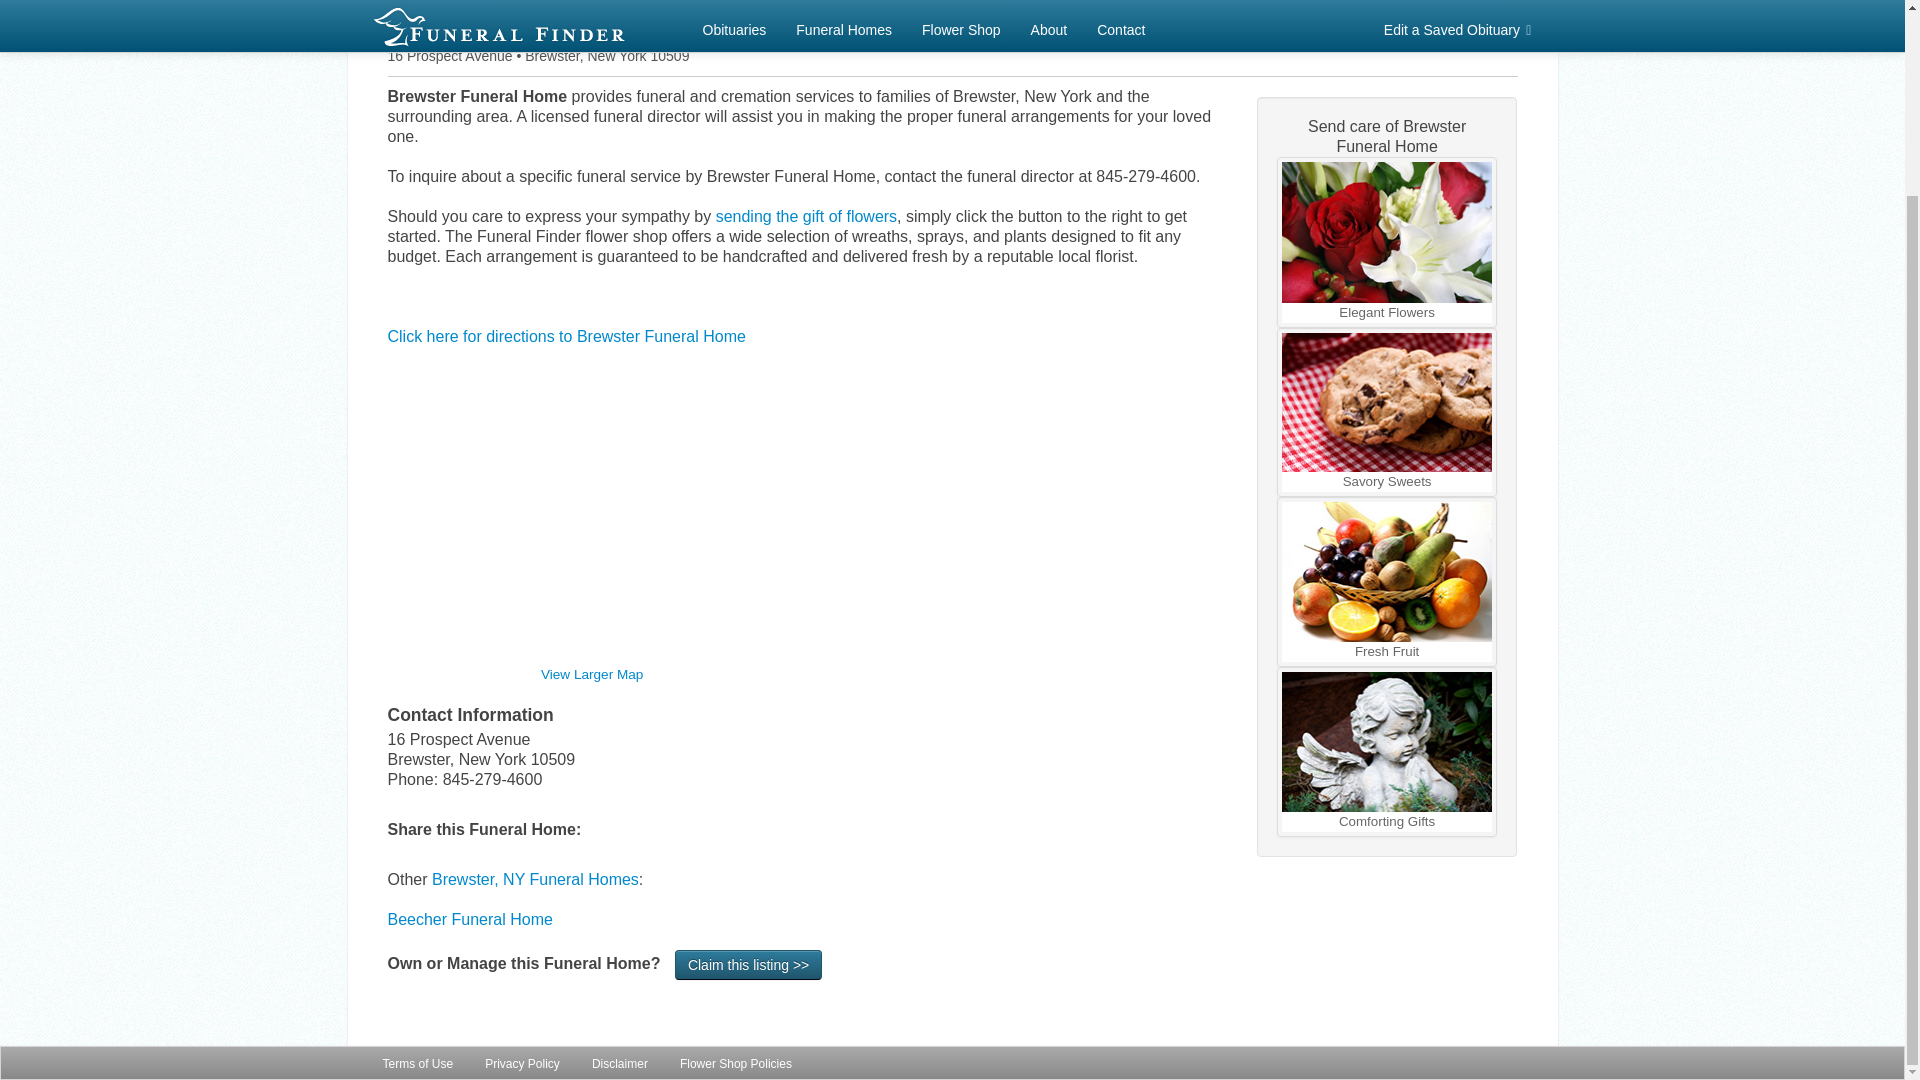 Image resolution: width=1920 pixels, height=1080 pixels. Describe the element at coordinates (566, 336) in the screenshot. I see `Click here for directions to Brewster Funeral Home` at that location.